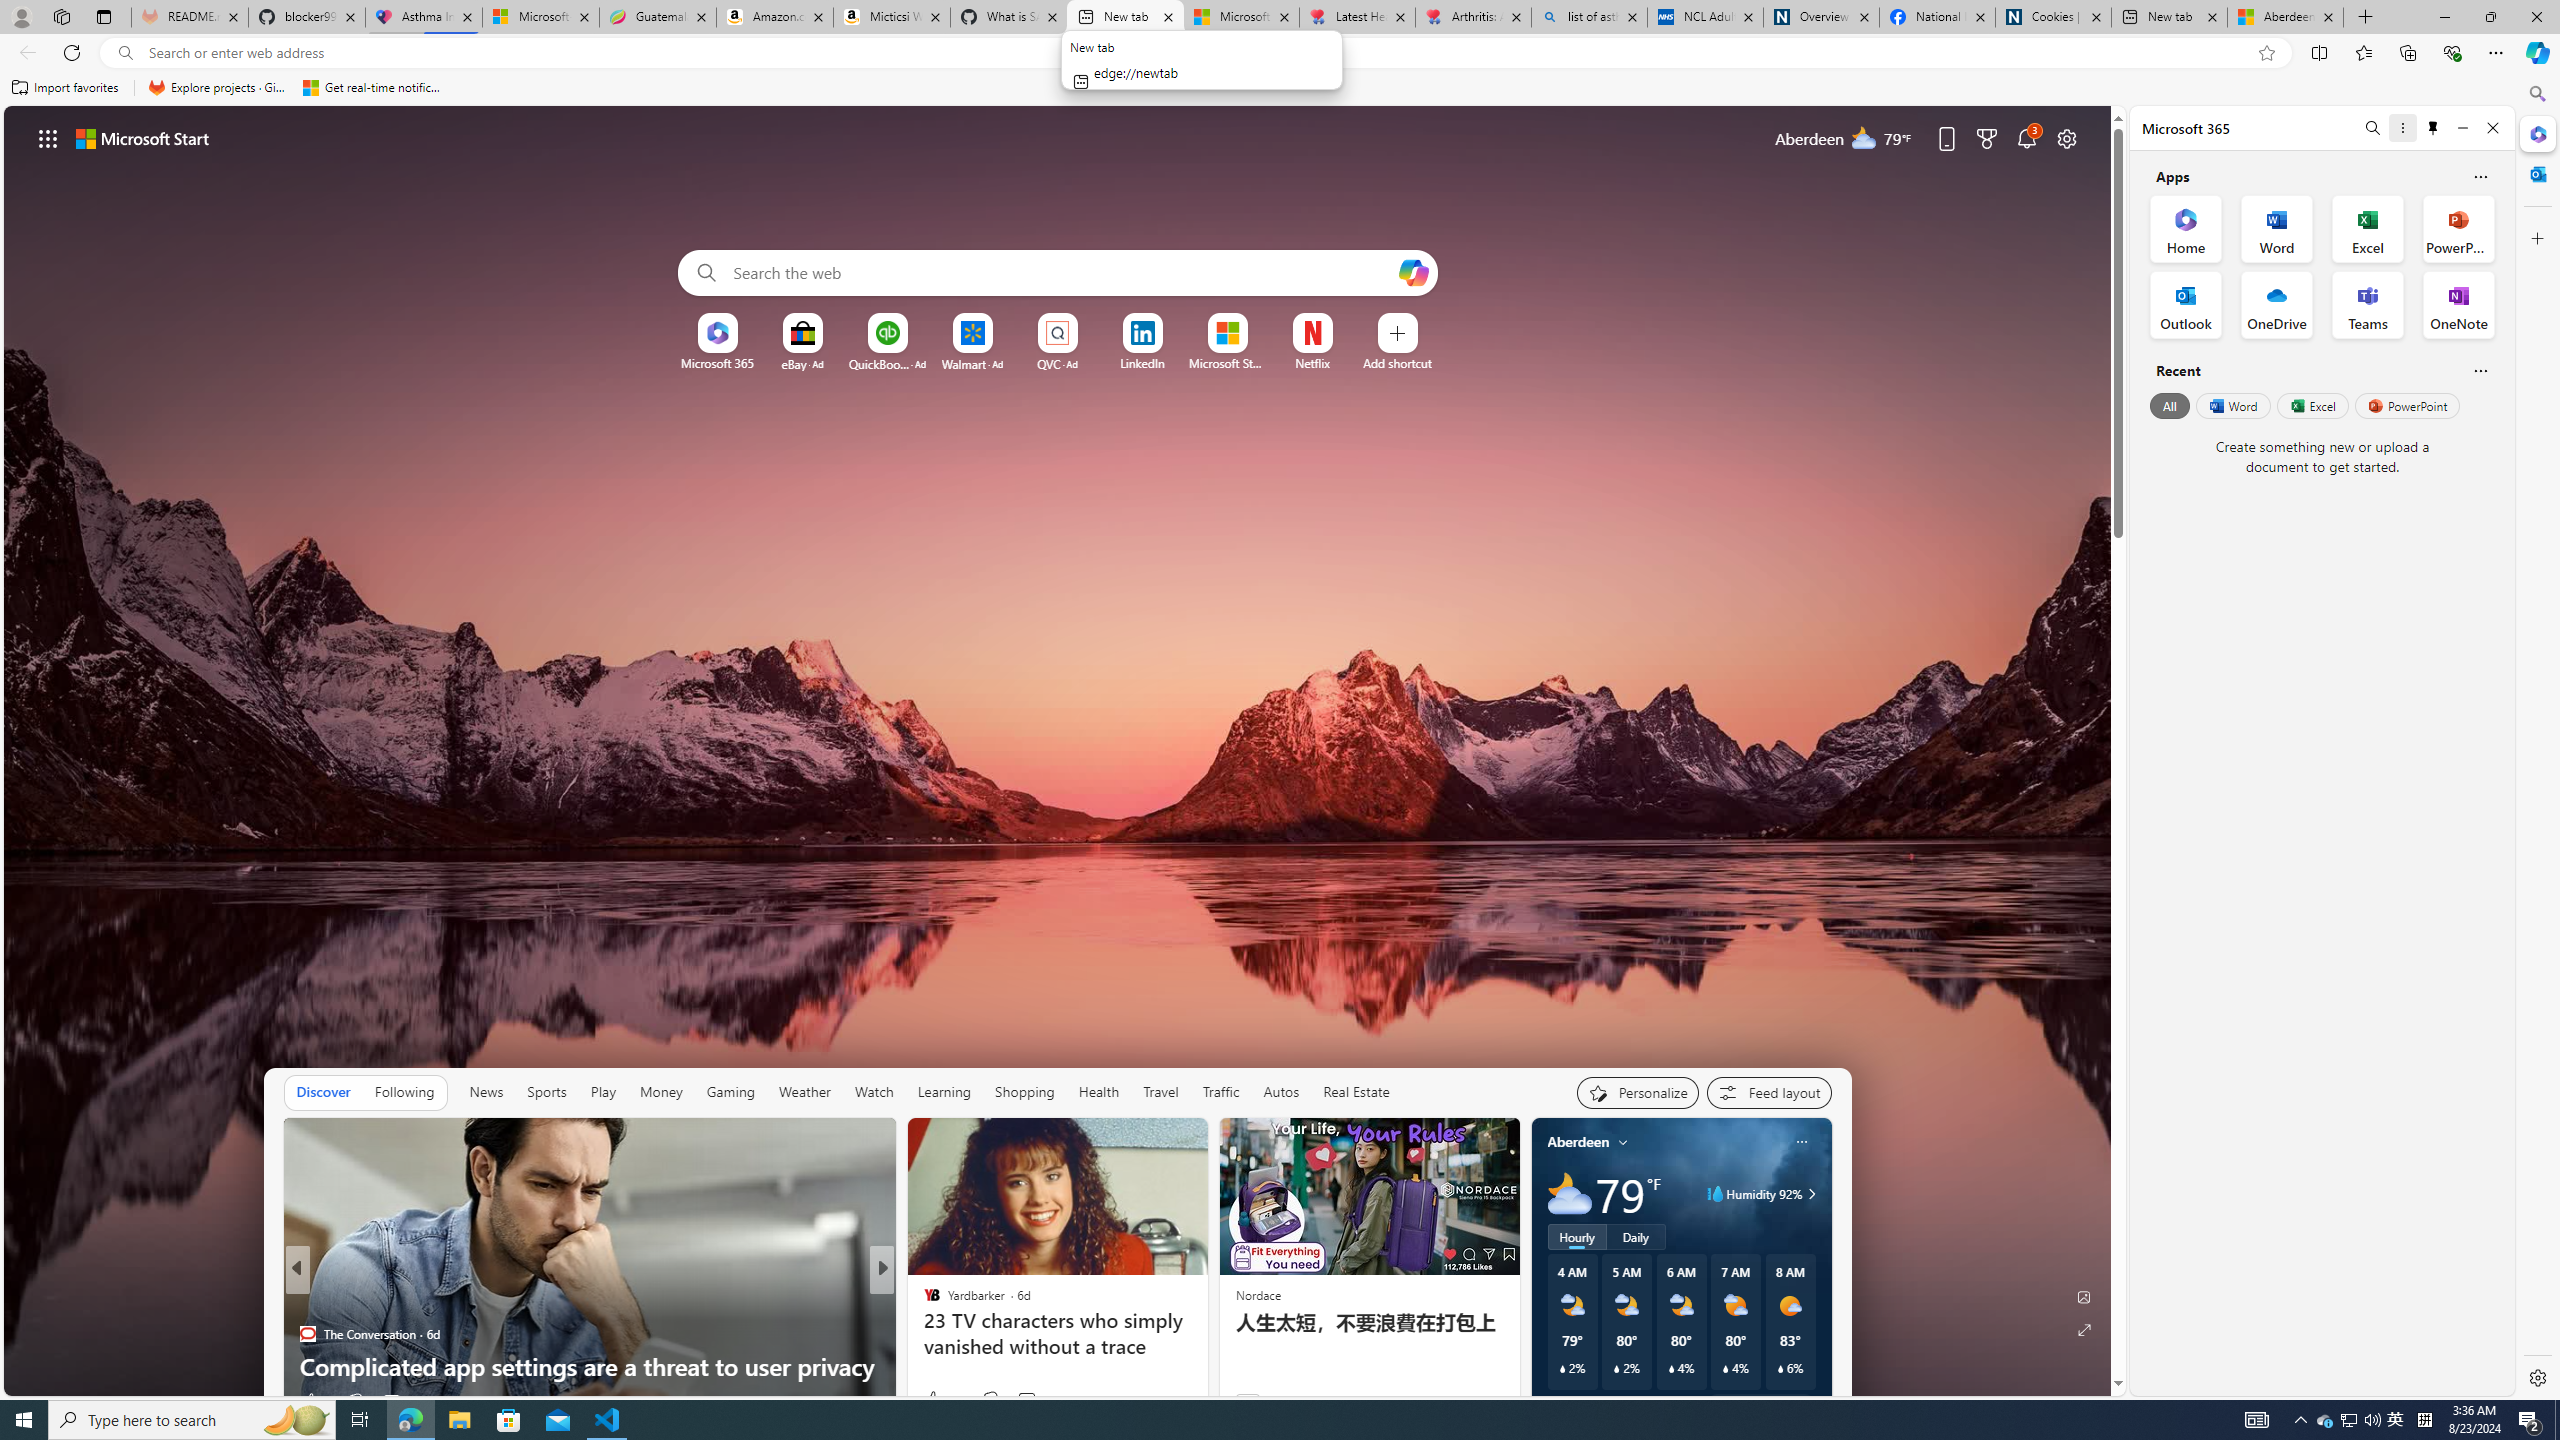  Describe the element at coordinates (1098, 1092) in the screenshot. I see `Health` at that location.